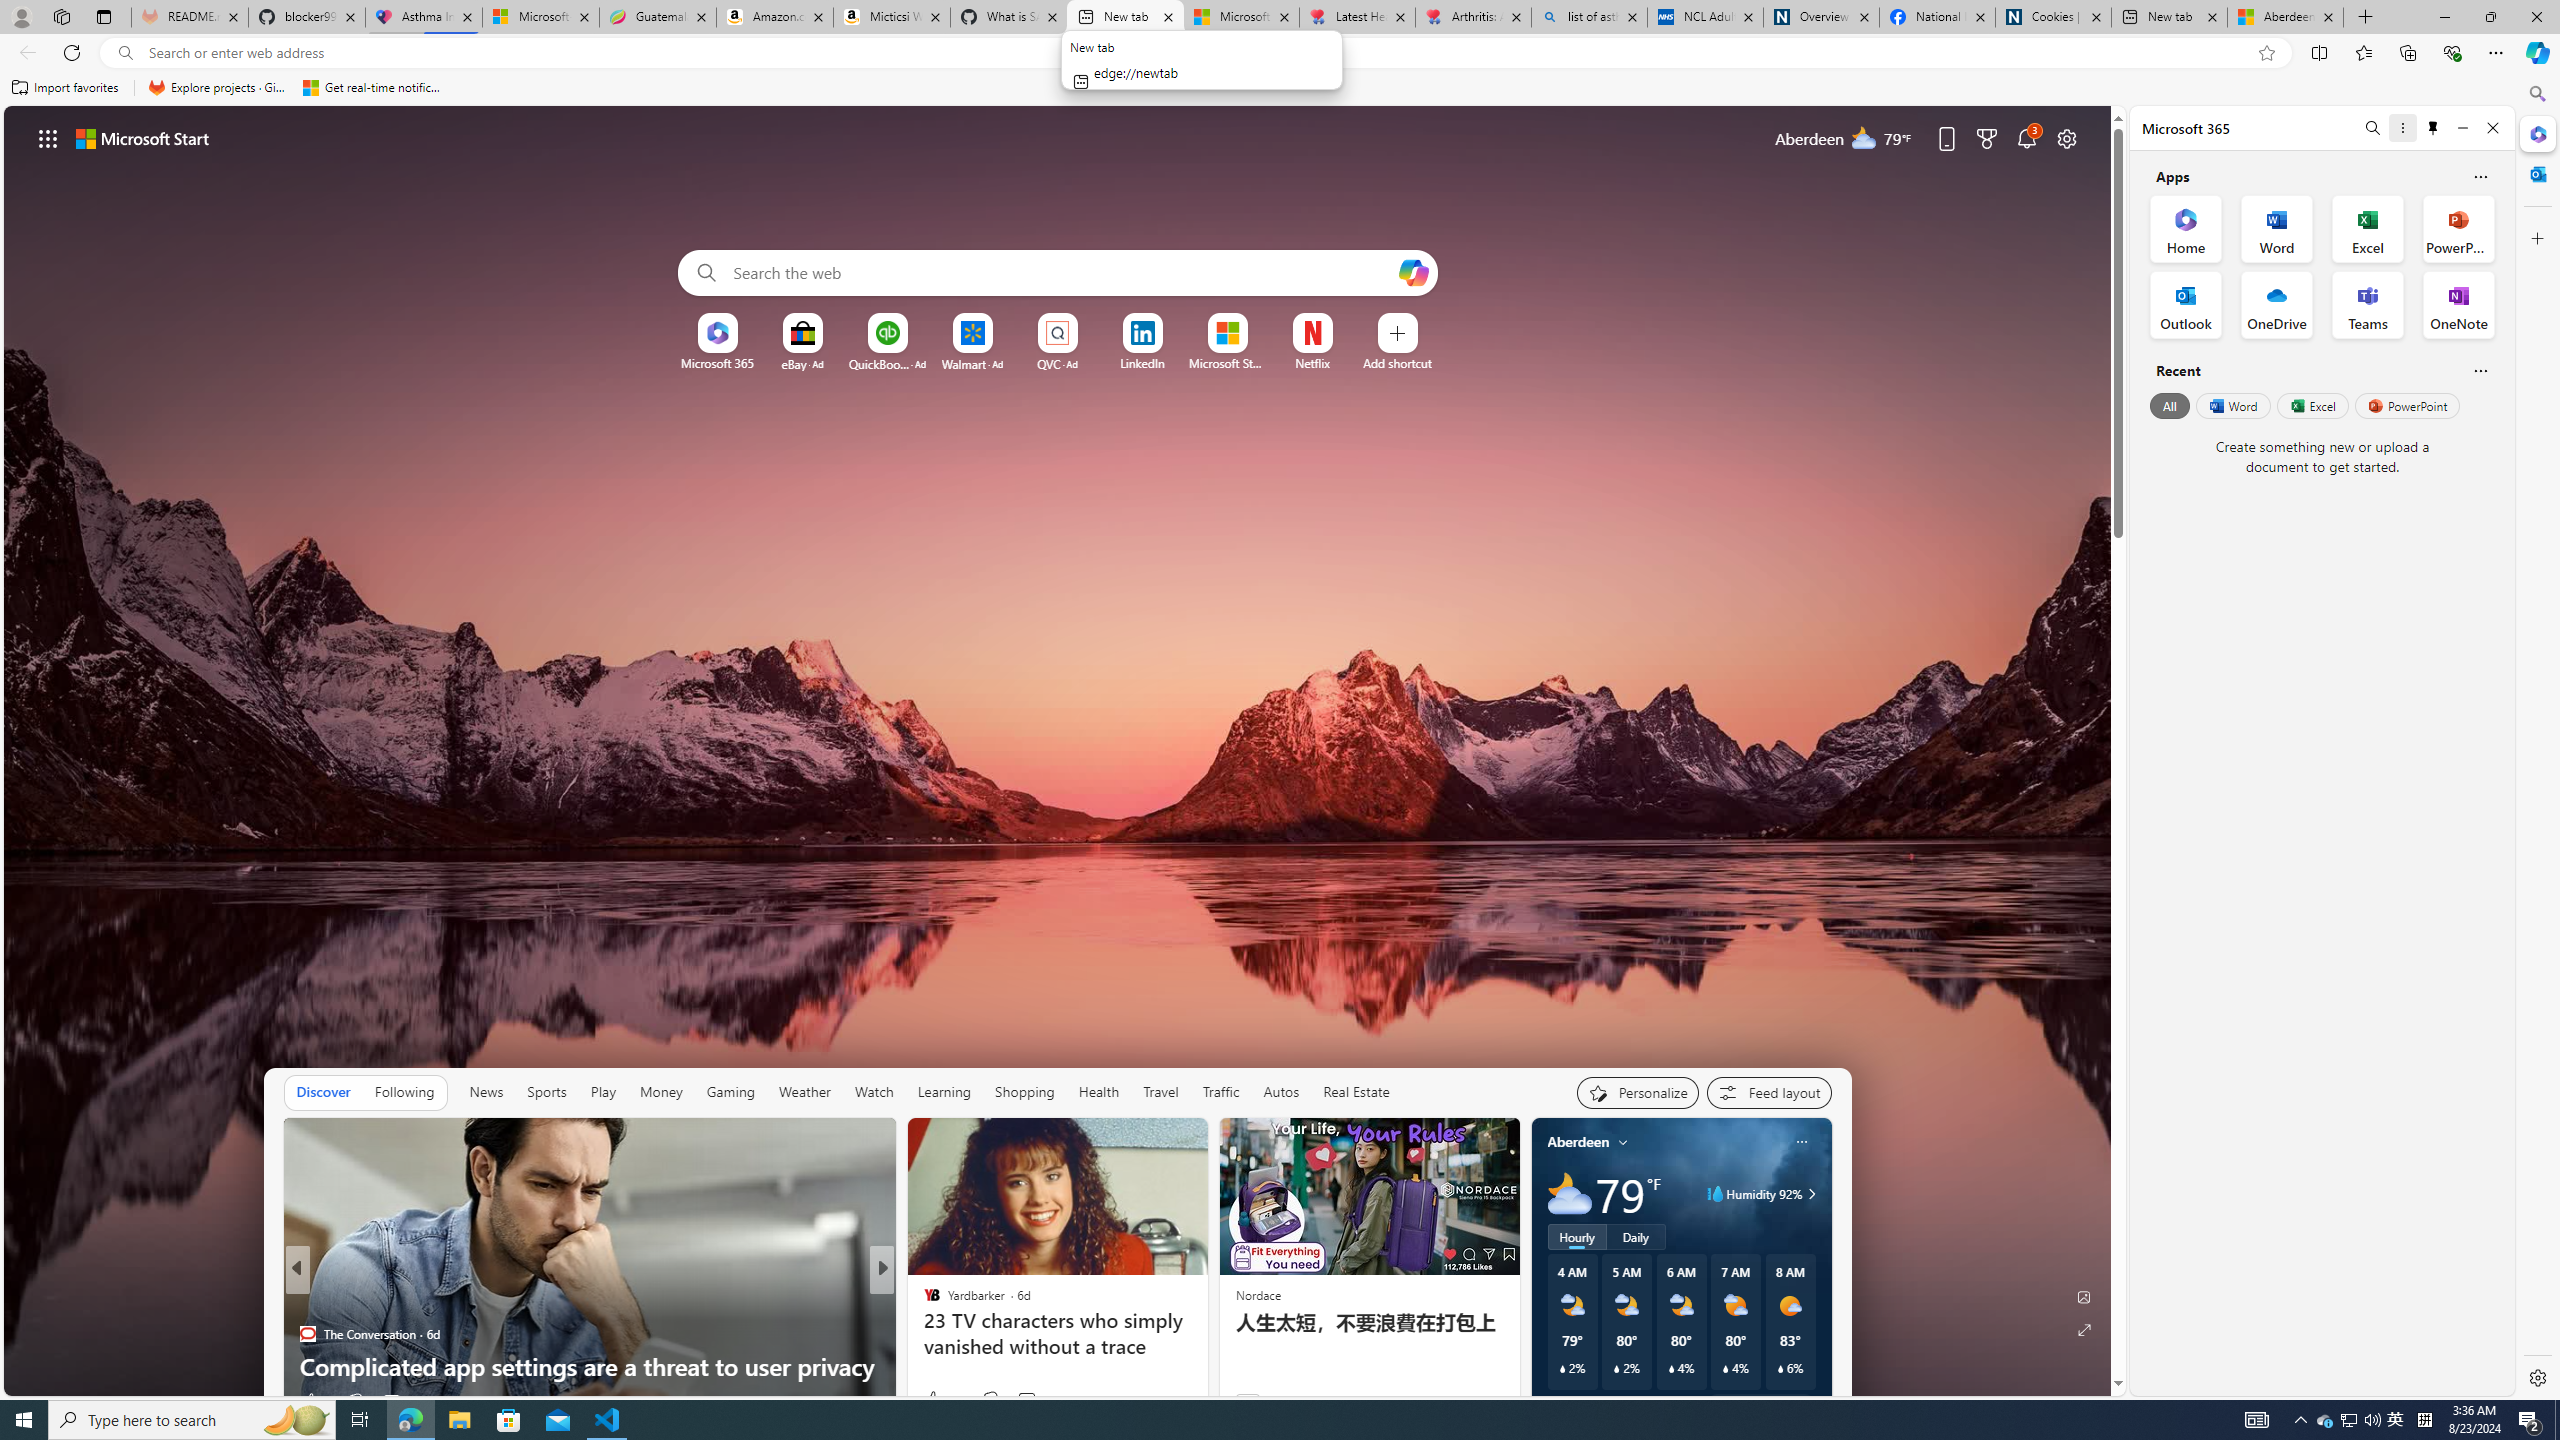  Describe the element at coordinates (1098, 1092) in the screenshot. I see `Health` at that location.